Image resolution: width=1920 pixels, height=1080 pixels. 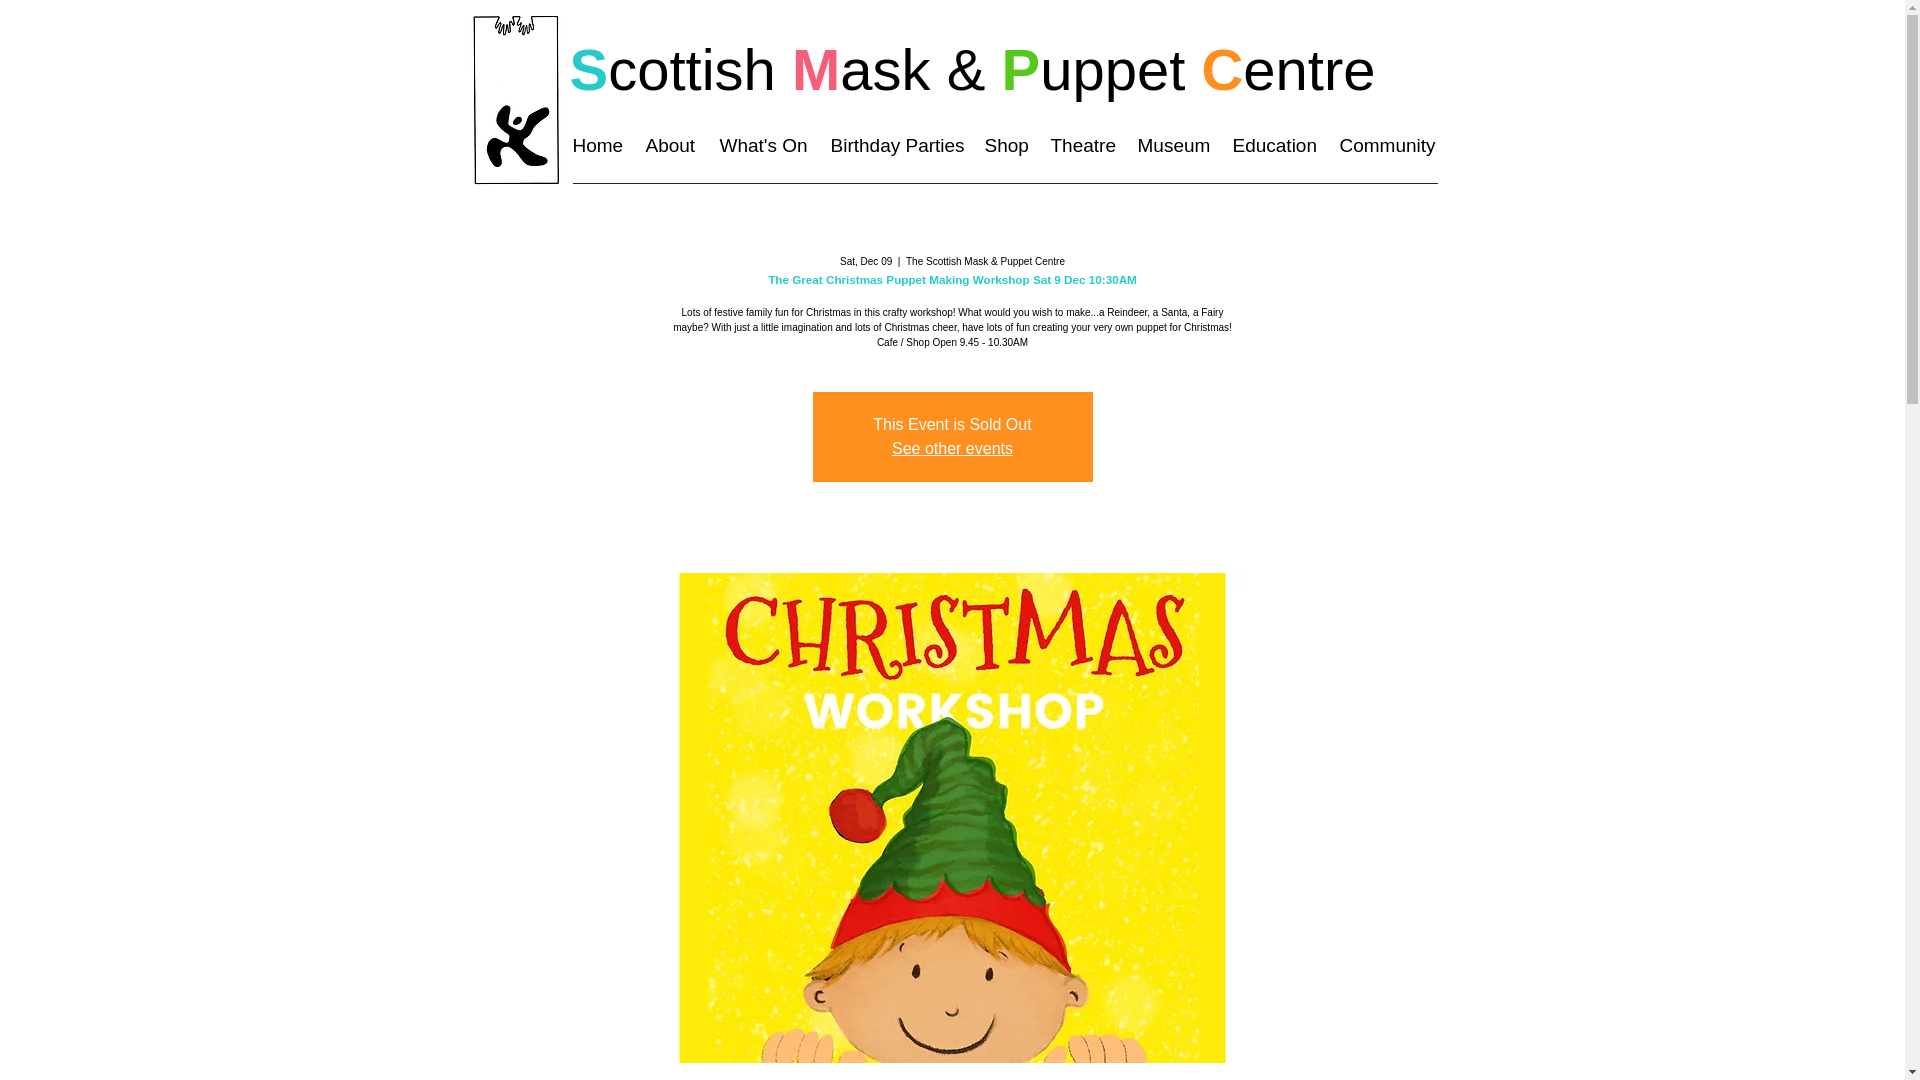 I want to click on Museum, so click(x=1176, y=146).